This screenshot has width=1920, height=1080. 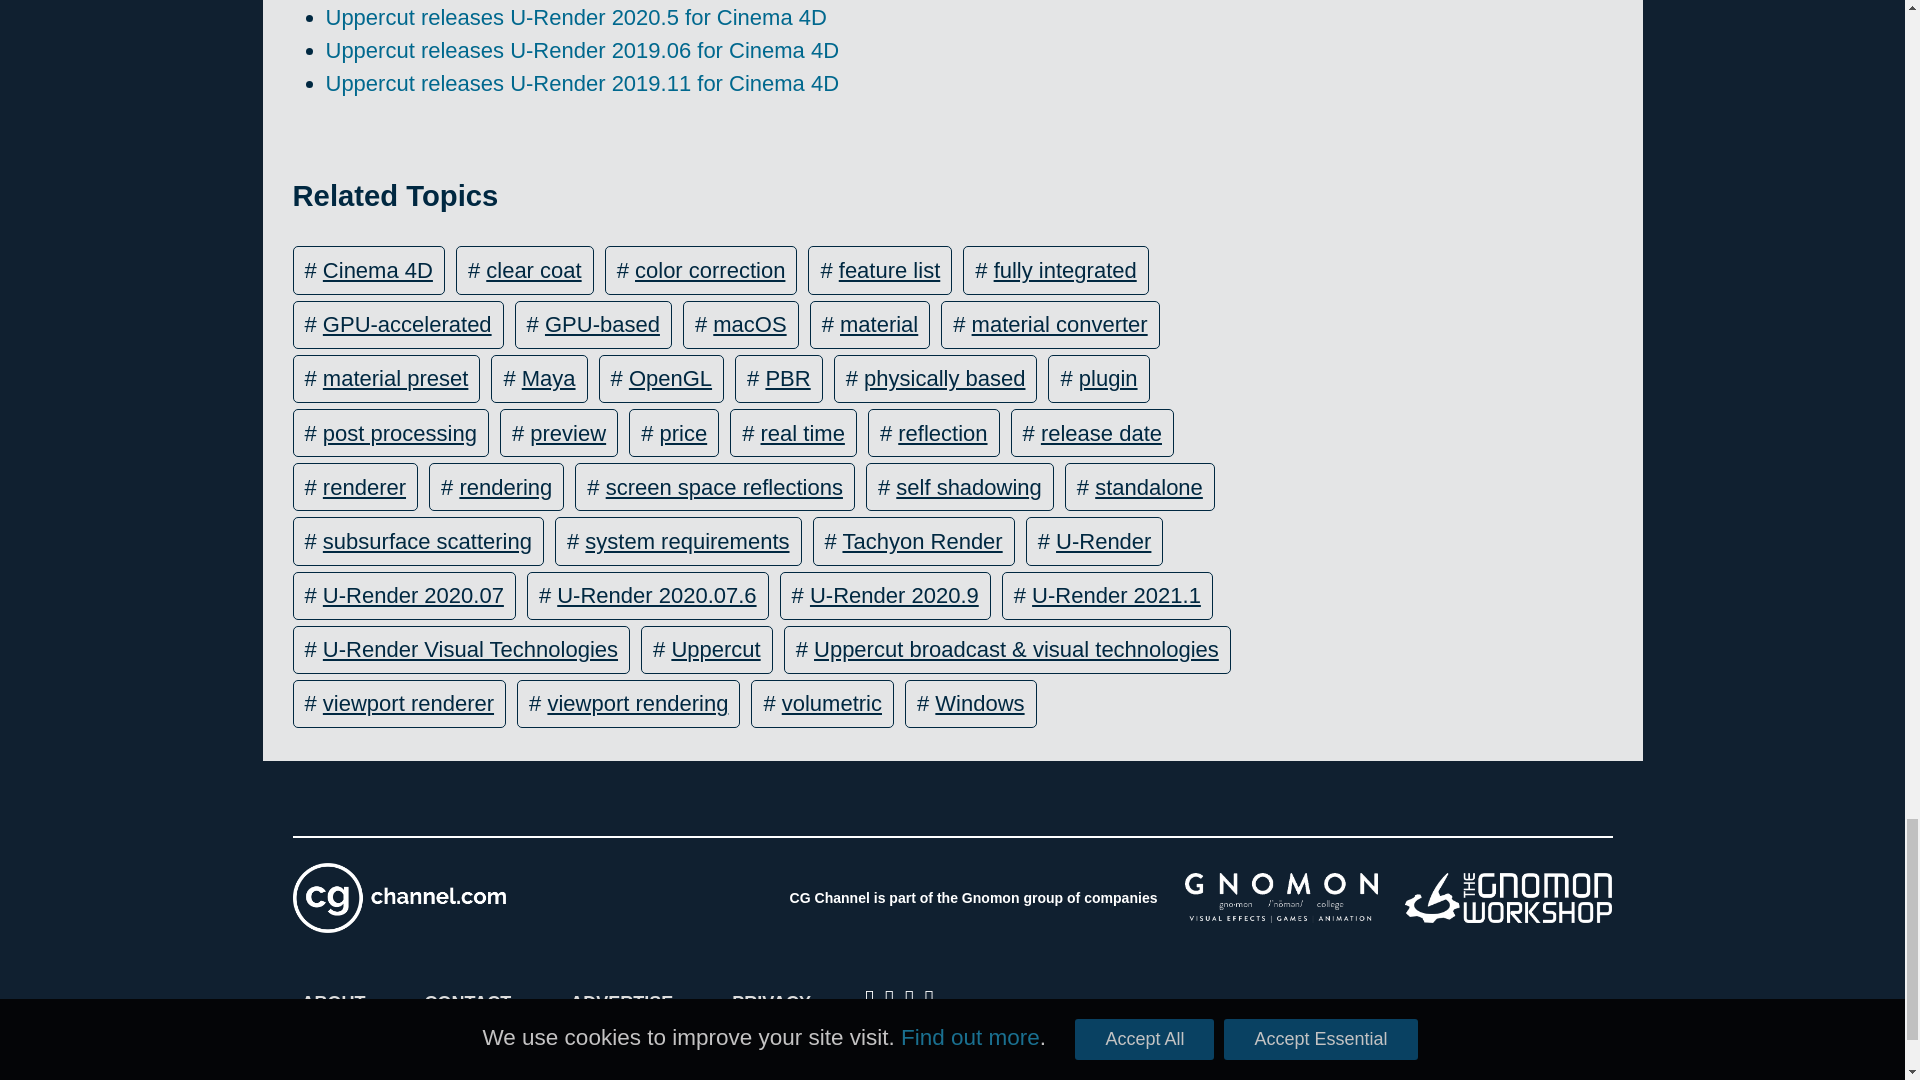 I want to click on Gnomon School, so click(x=1280, y=898).